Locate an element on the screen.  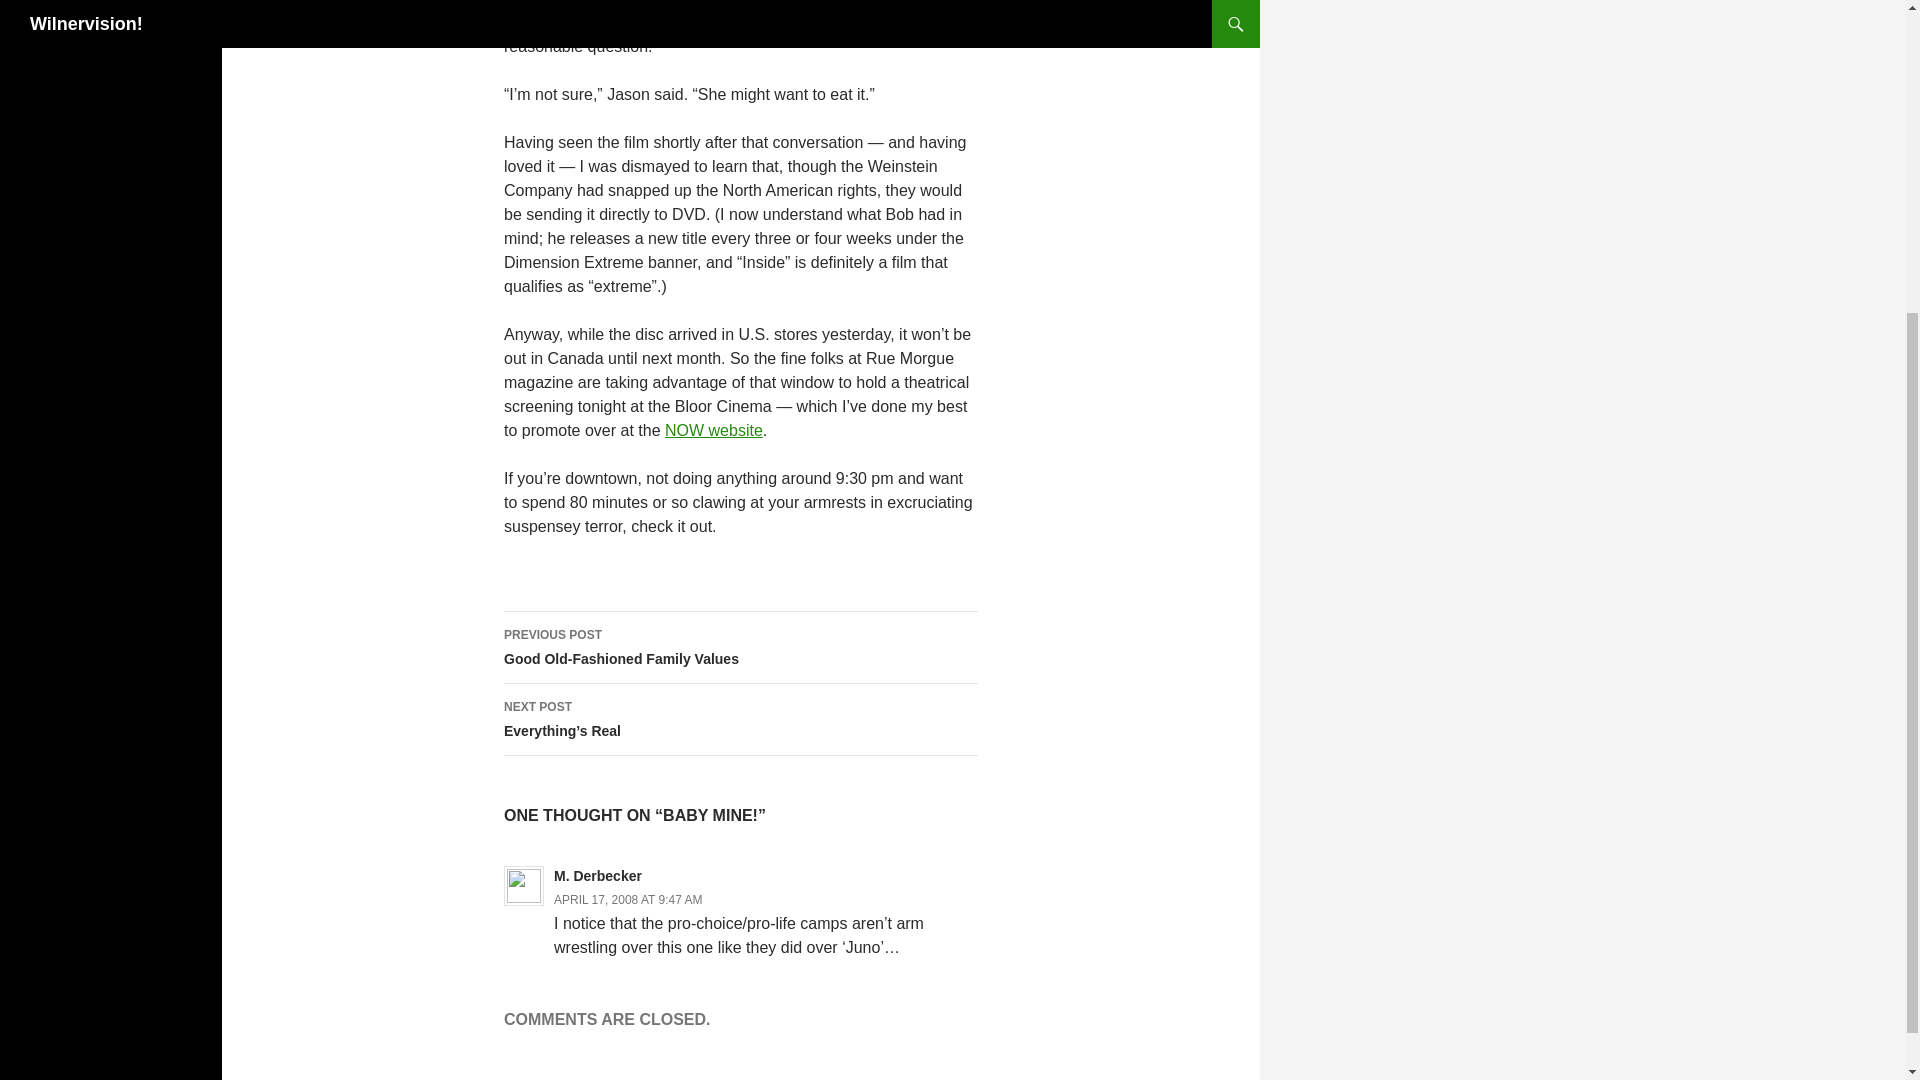
NOW website is located at coordinates (628, 900).